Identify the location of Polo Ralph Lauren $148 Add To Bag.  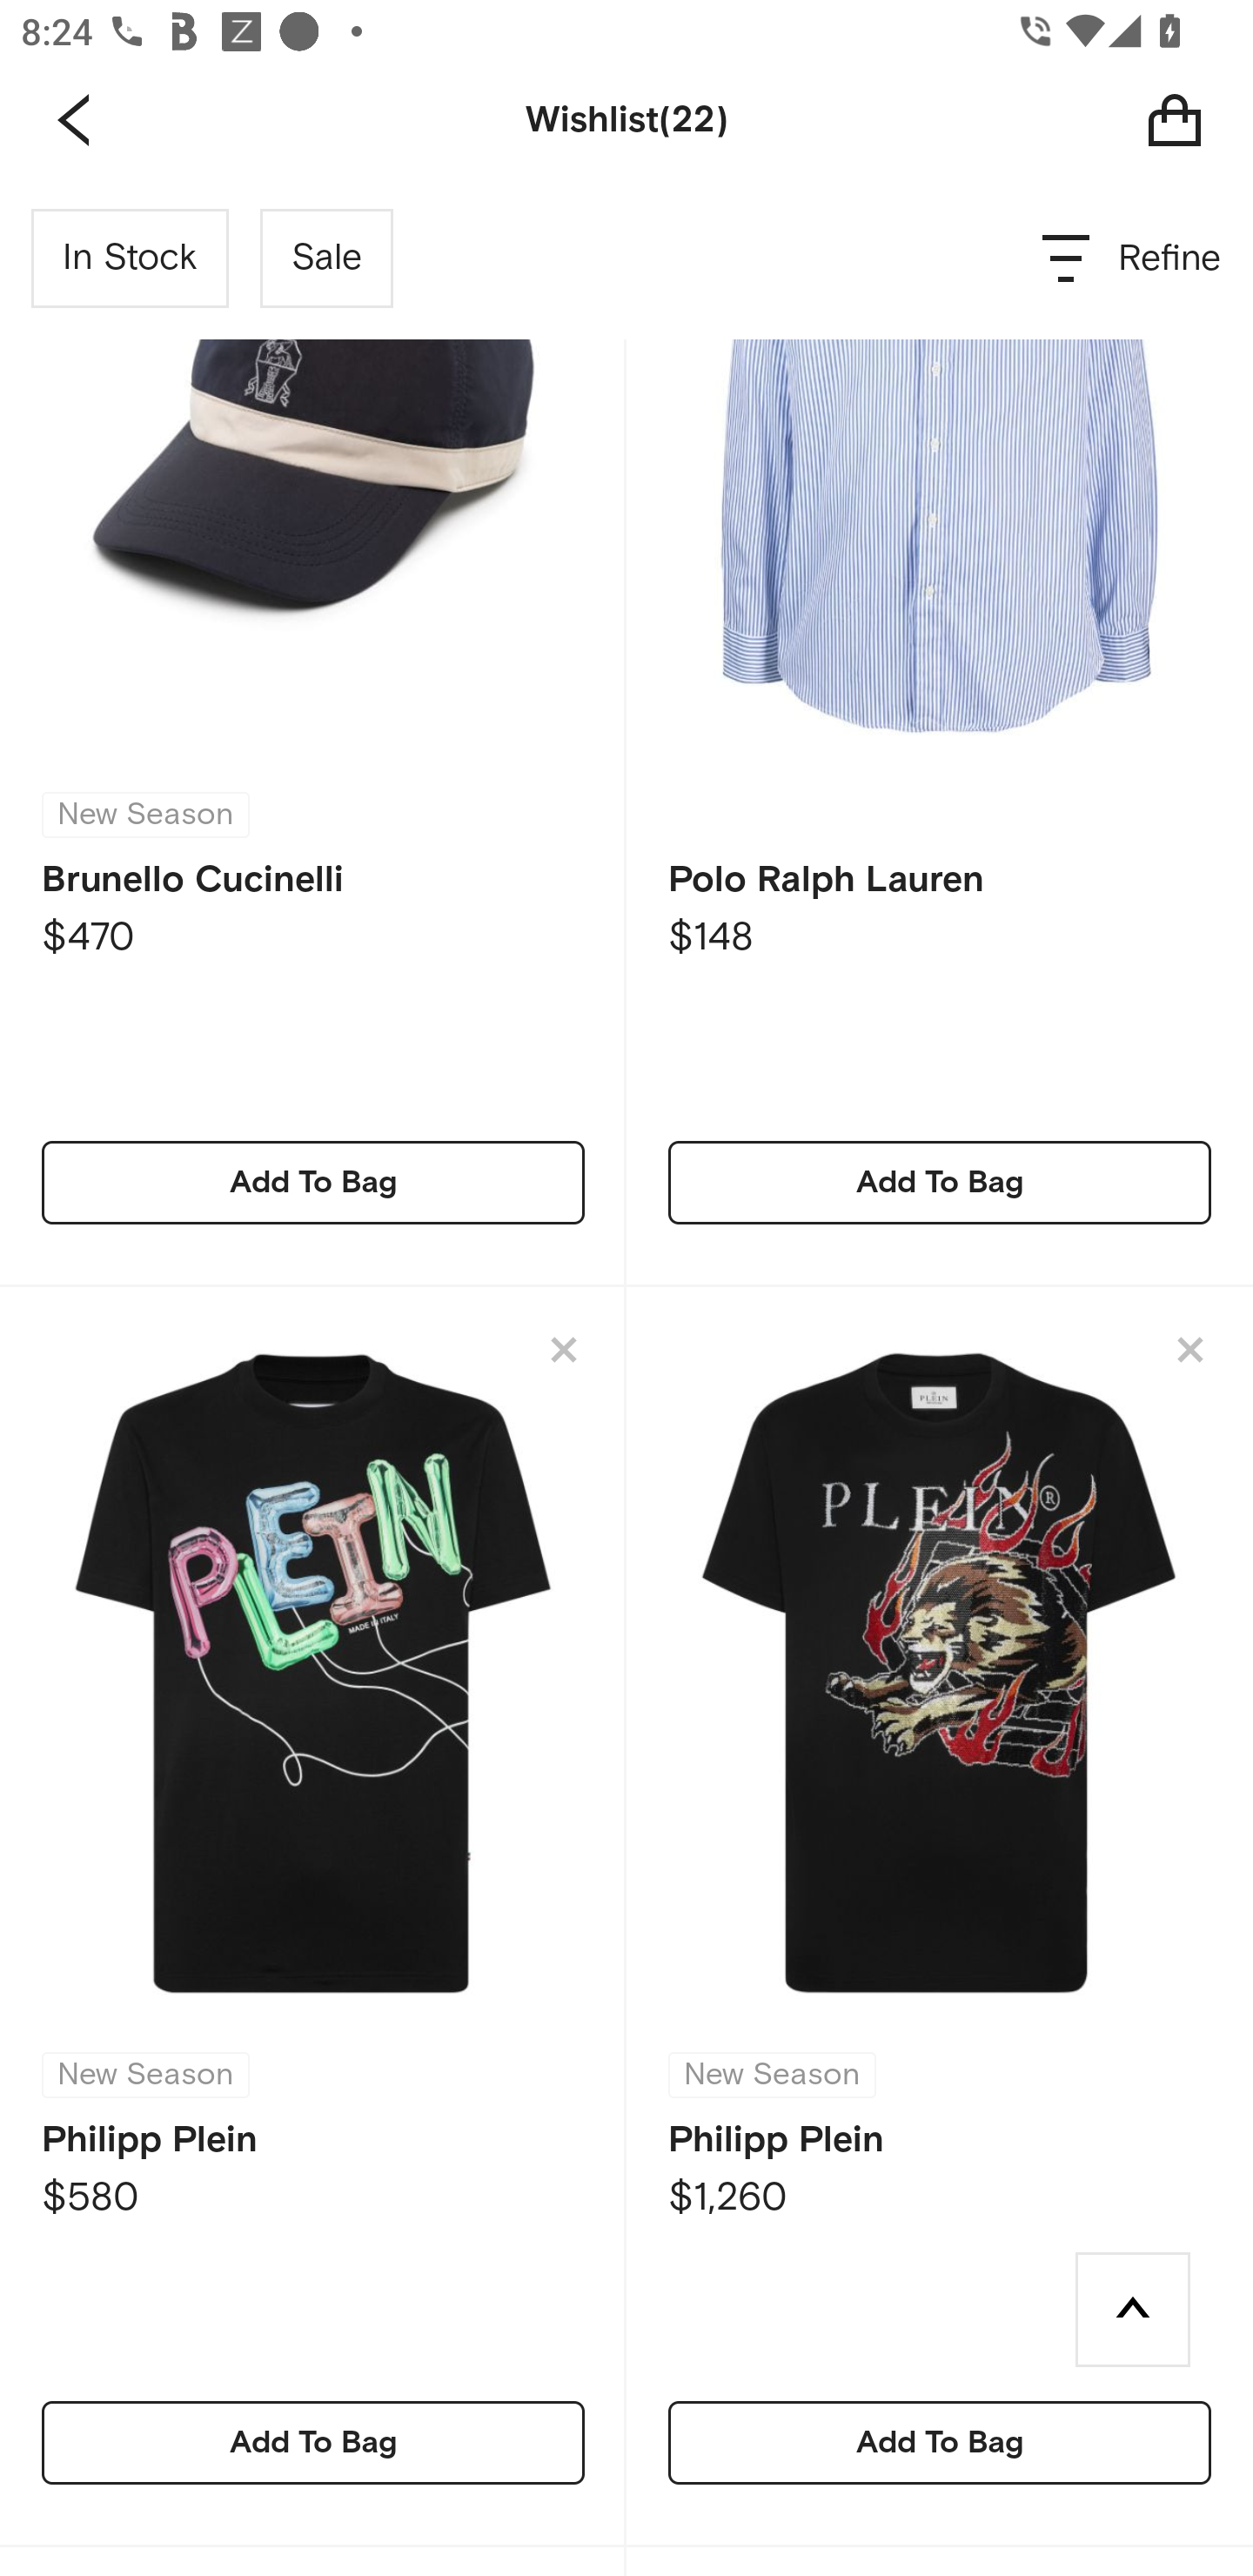
(940, 733).